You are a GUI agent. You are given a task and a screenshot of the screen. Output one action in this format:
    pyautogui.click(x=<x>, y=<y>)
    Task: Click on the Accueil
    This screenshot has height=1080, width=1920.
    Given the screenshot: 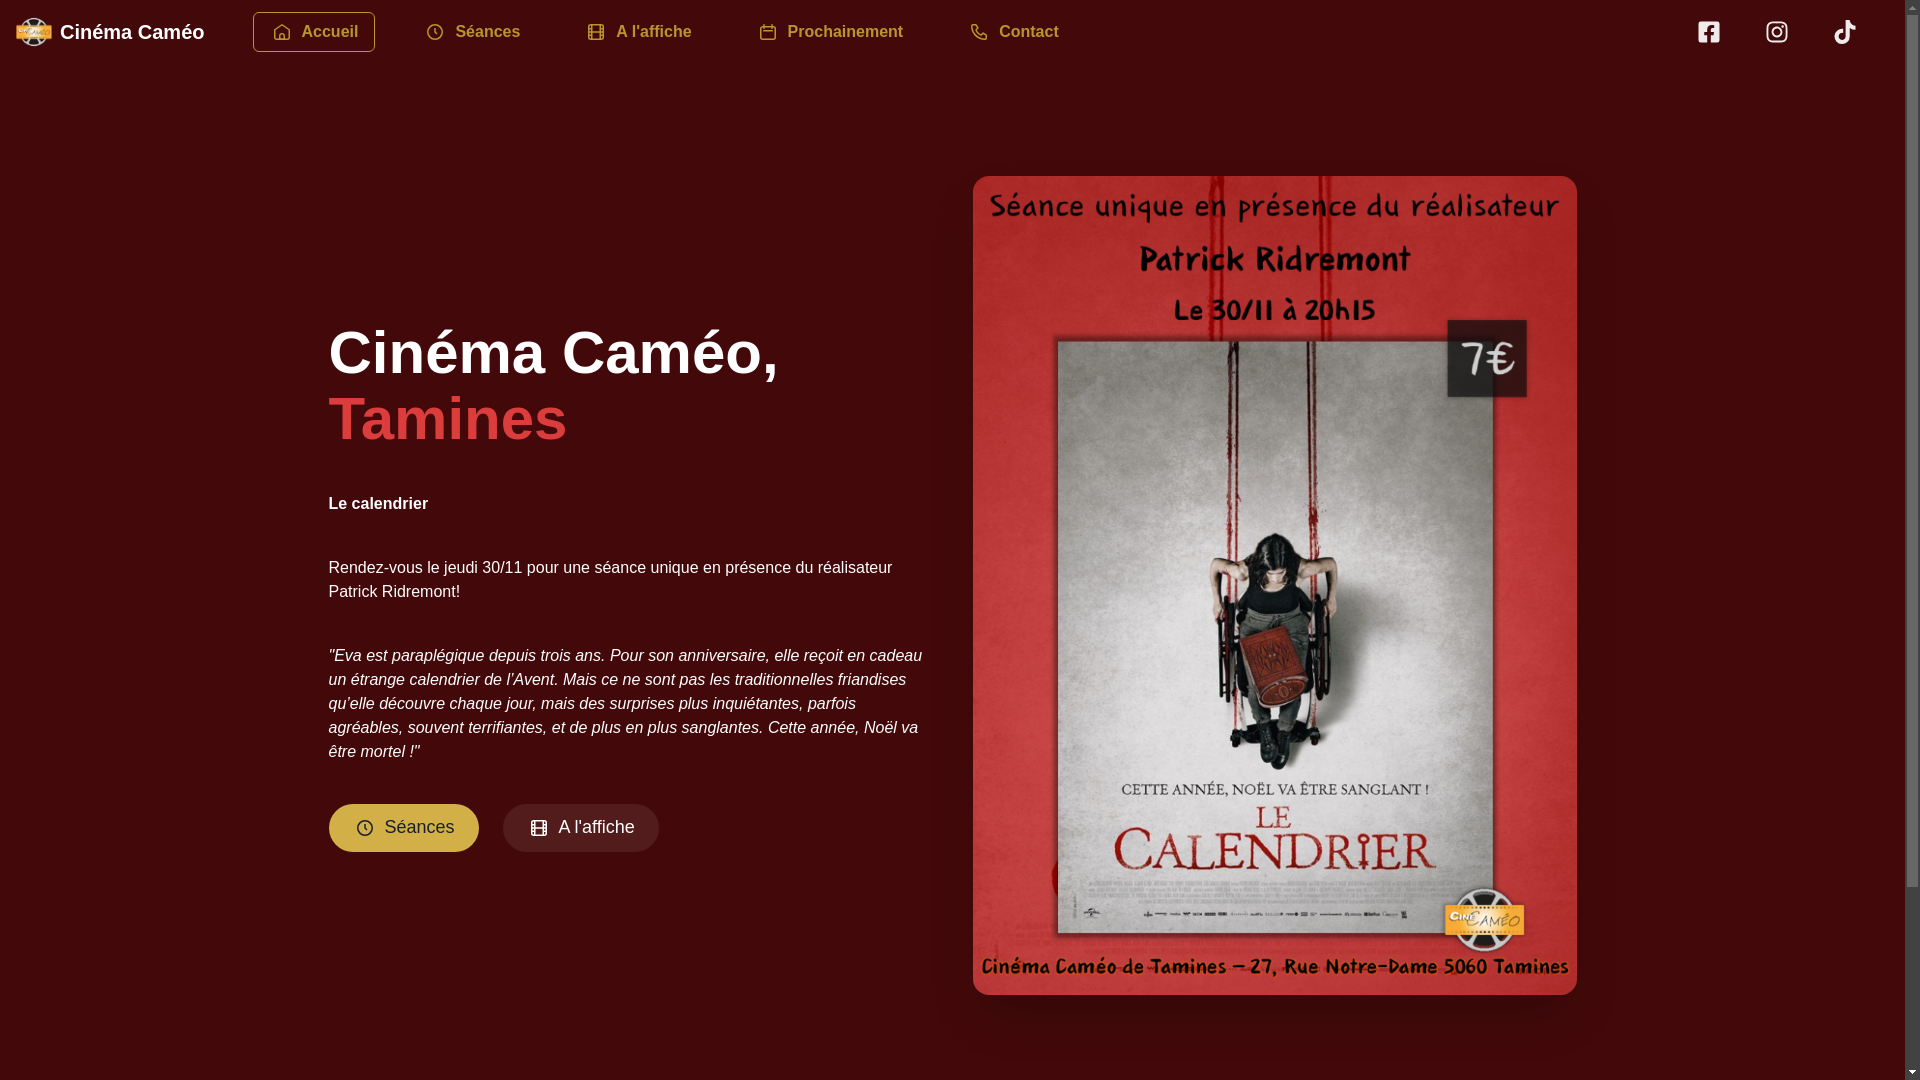 What is the action you would take?
    pyautogui.click(x=314, y=30)
    